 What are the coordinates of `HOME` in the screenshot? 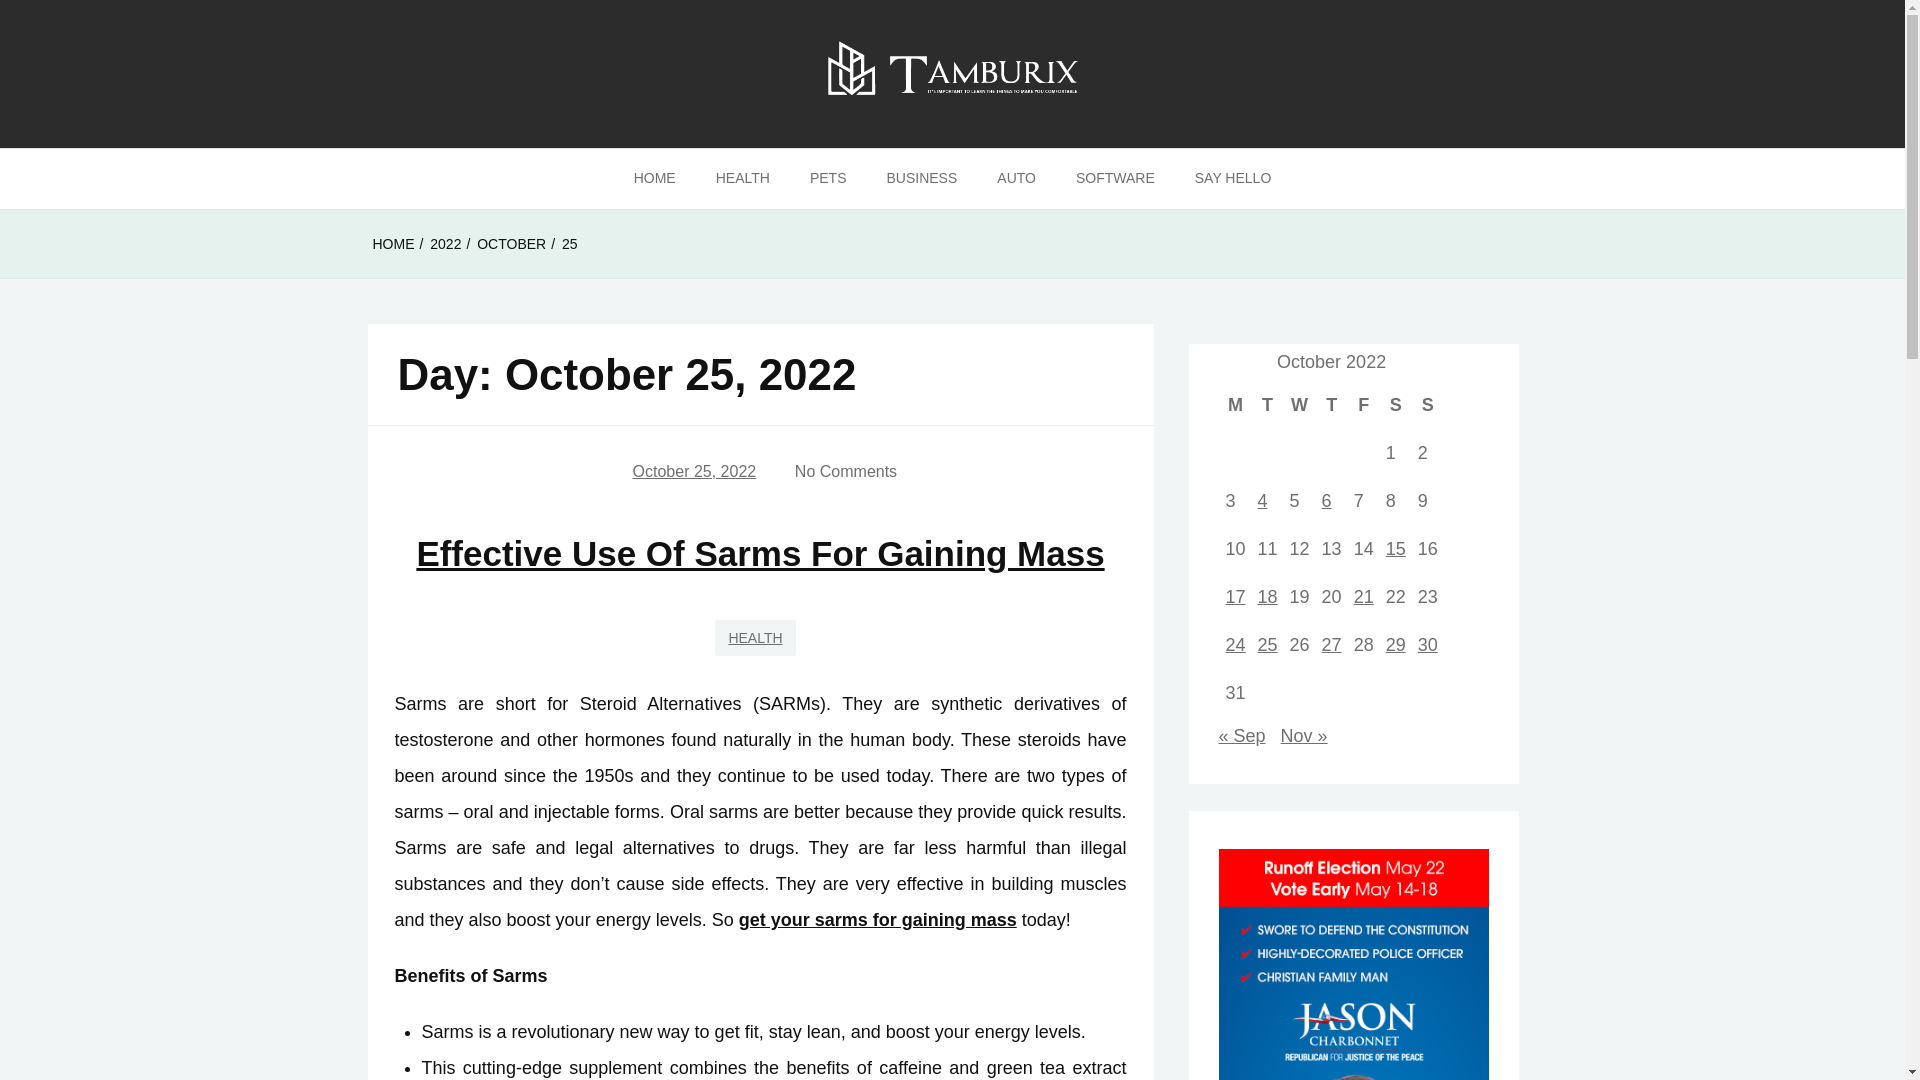 It's located at (393, 244).